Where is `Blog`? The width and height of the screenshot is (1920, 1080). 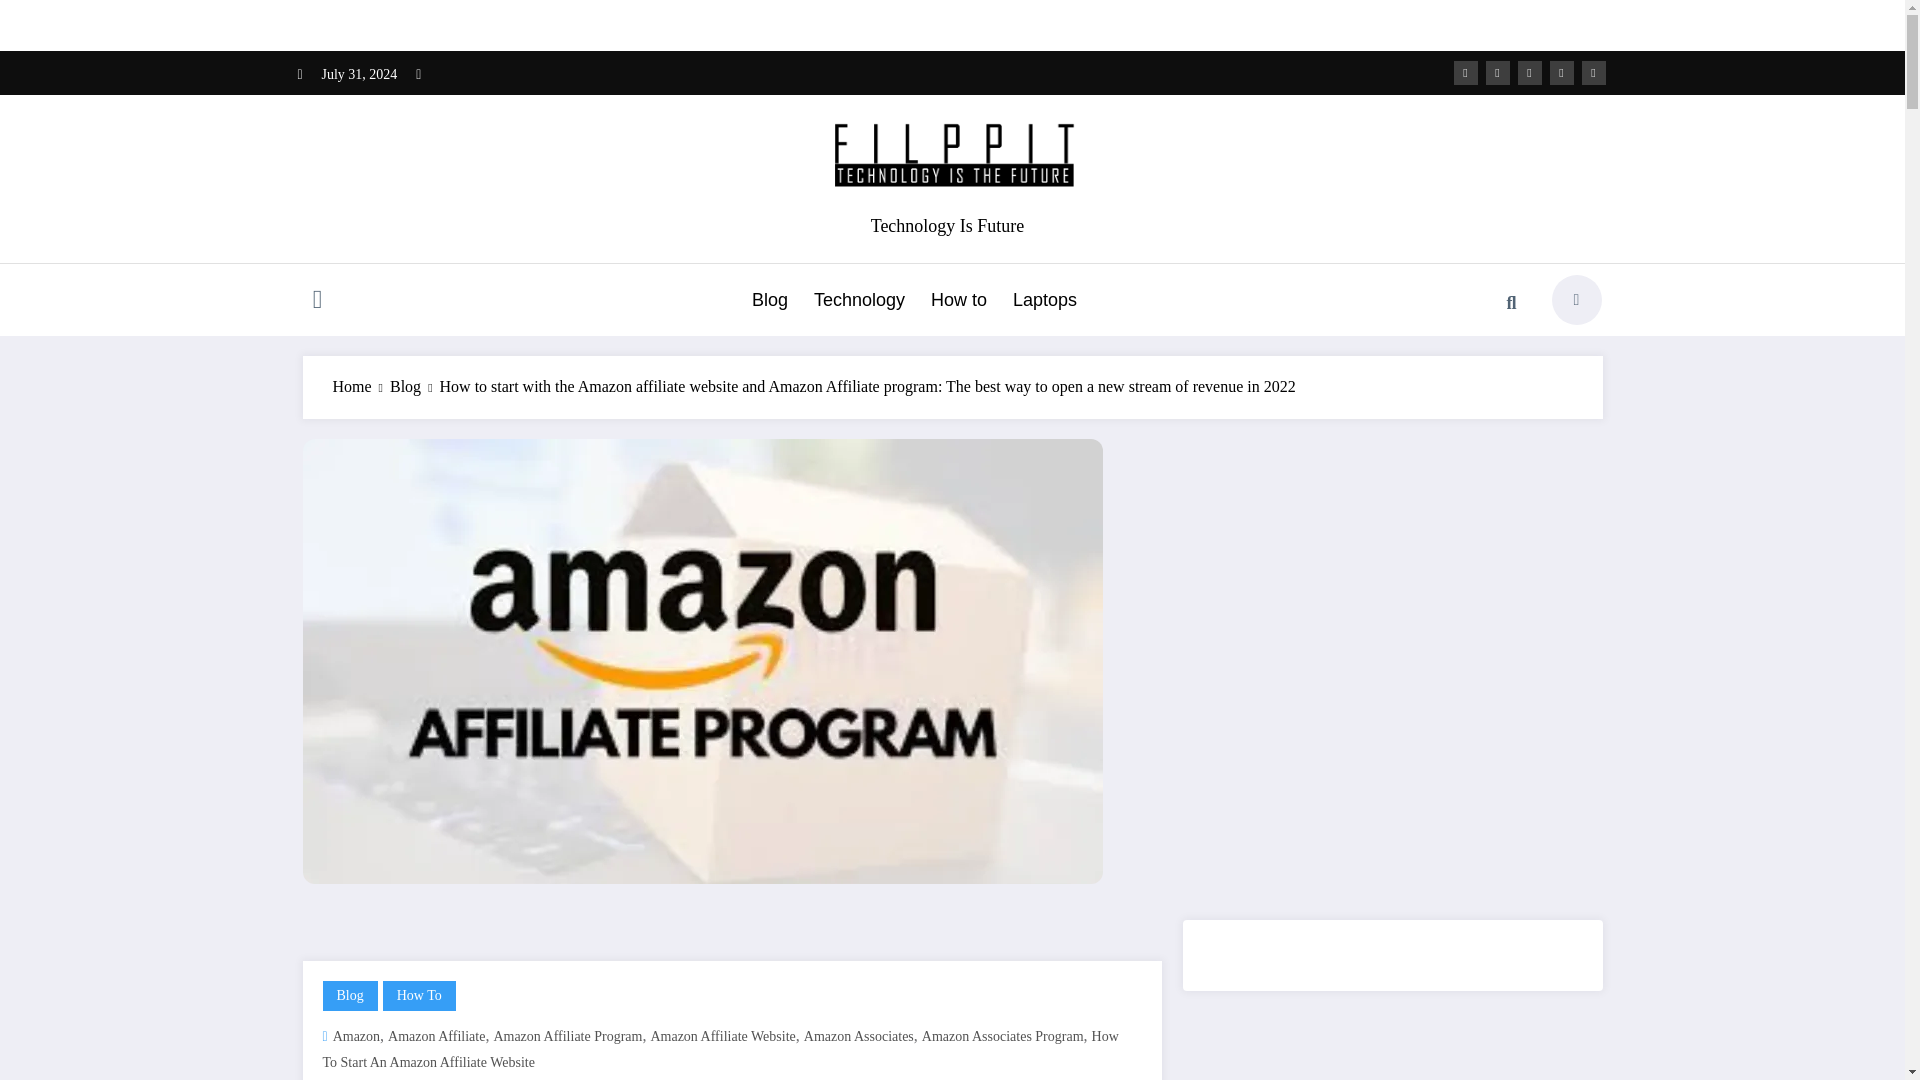
Blog is located at coordinates (349, 995).